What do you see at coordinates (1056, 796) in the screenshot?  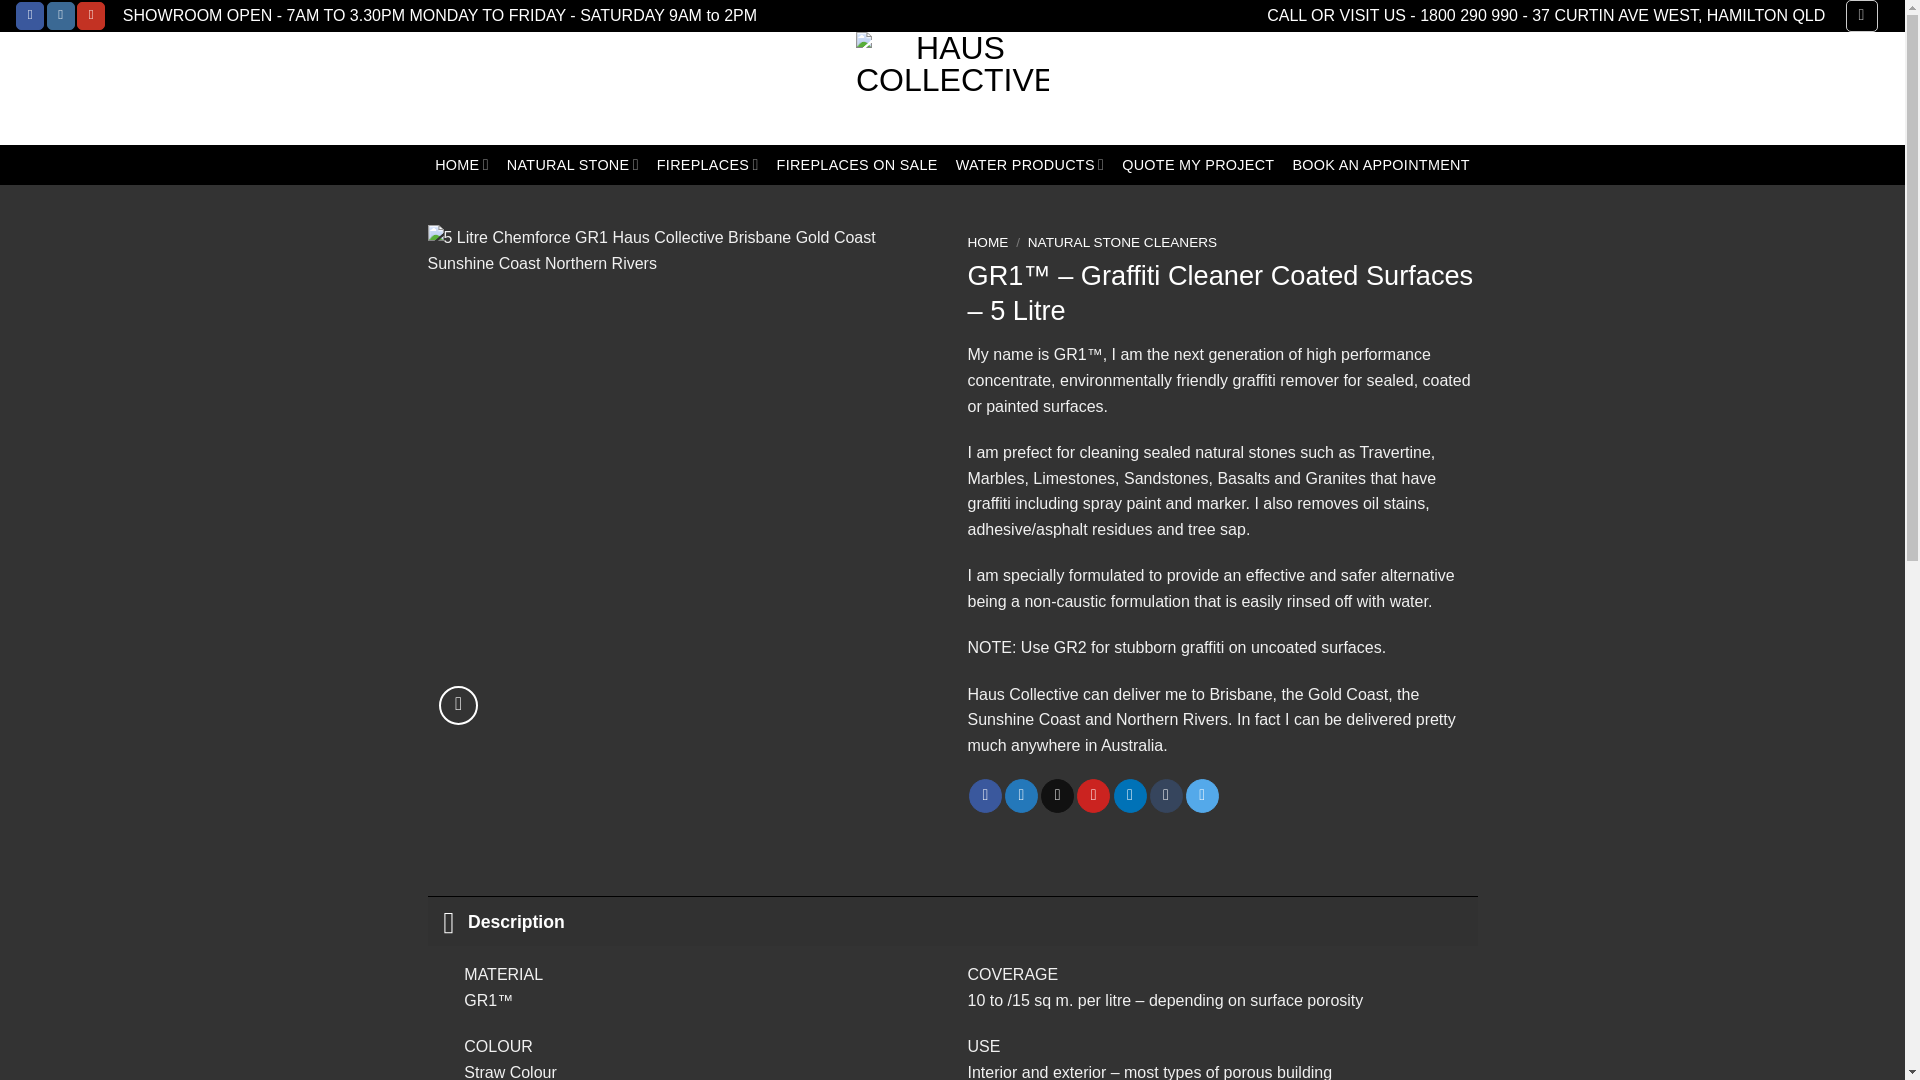 I see `Email to a Friend` at bounding box center [1056, 796].